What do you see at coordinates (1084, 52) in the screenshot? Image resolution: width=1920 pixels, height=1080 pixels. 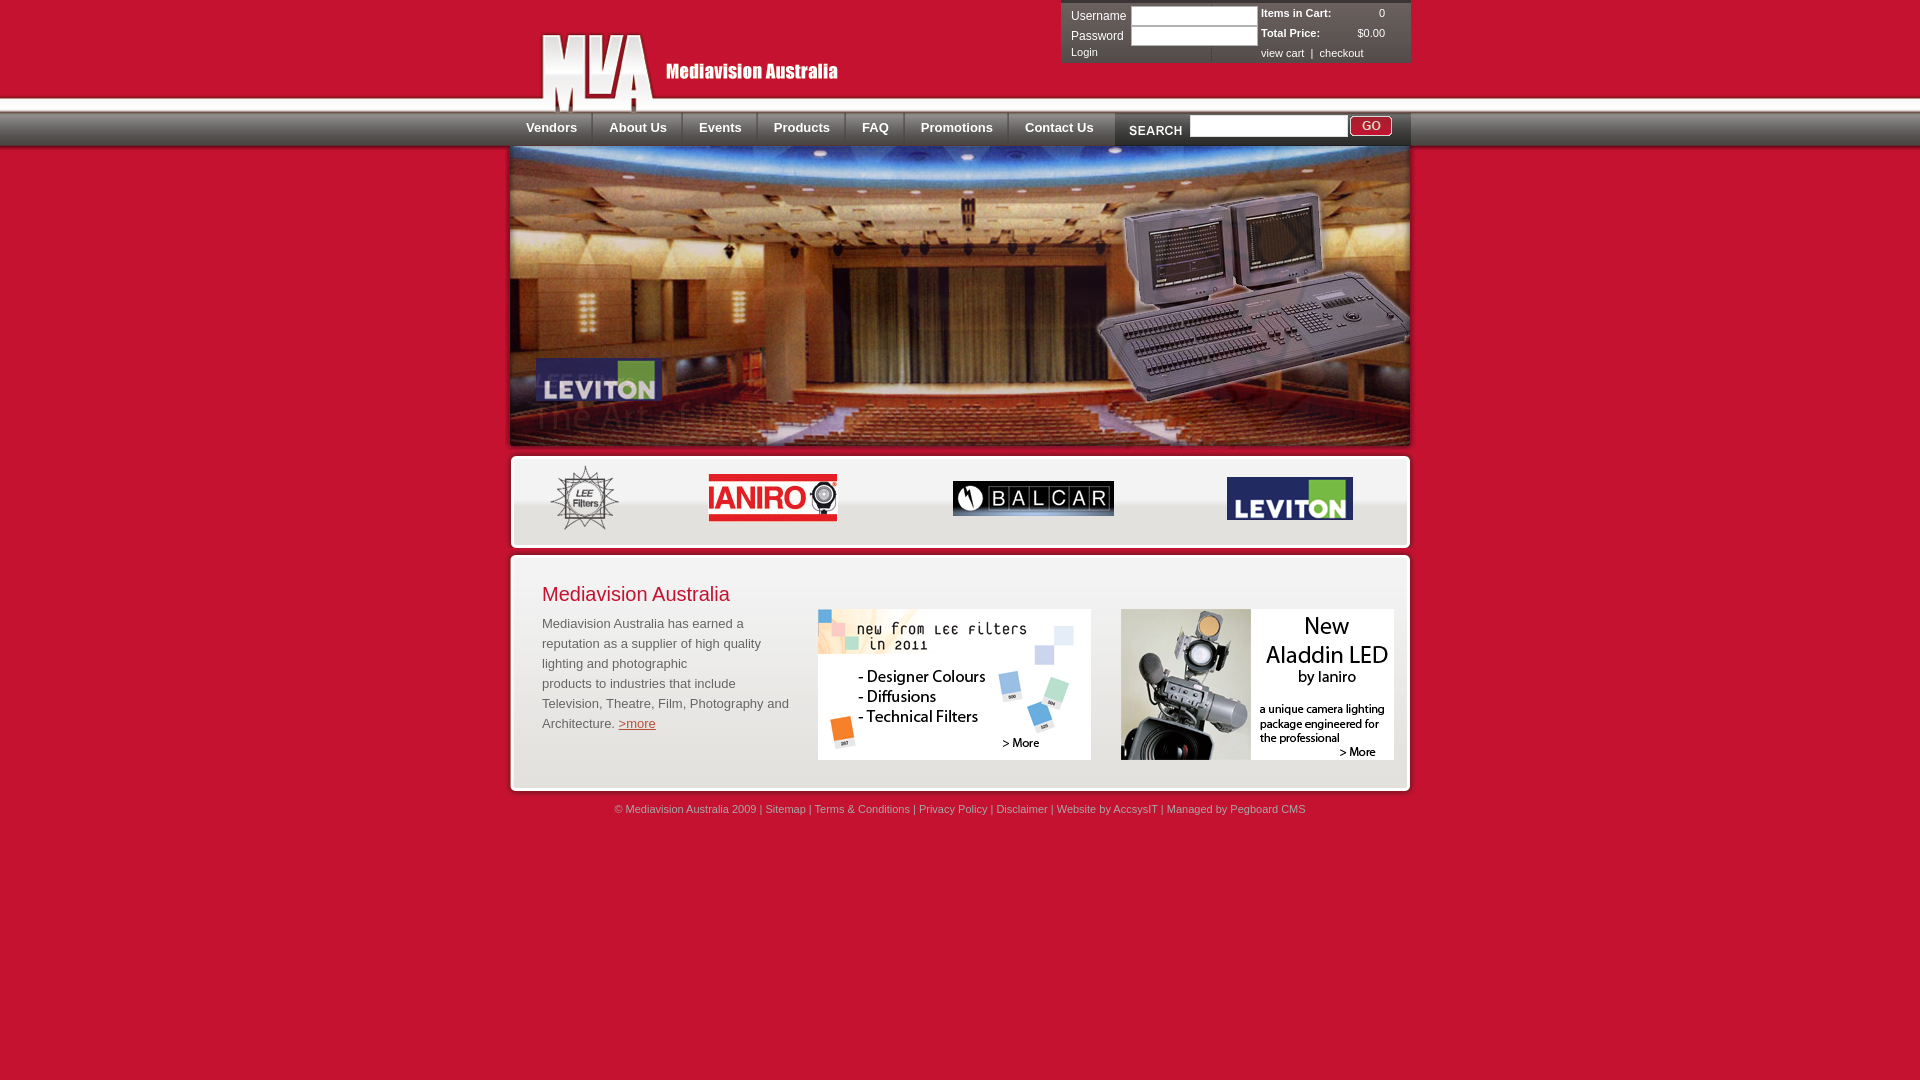 I see `Login` at bounding box center [1084, 52].